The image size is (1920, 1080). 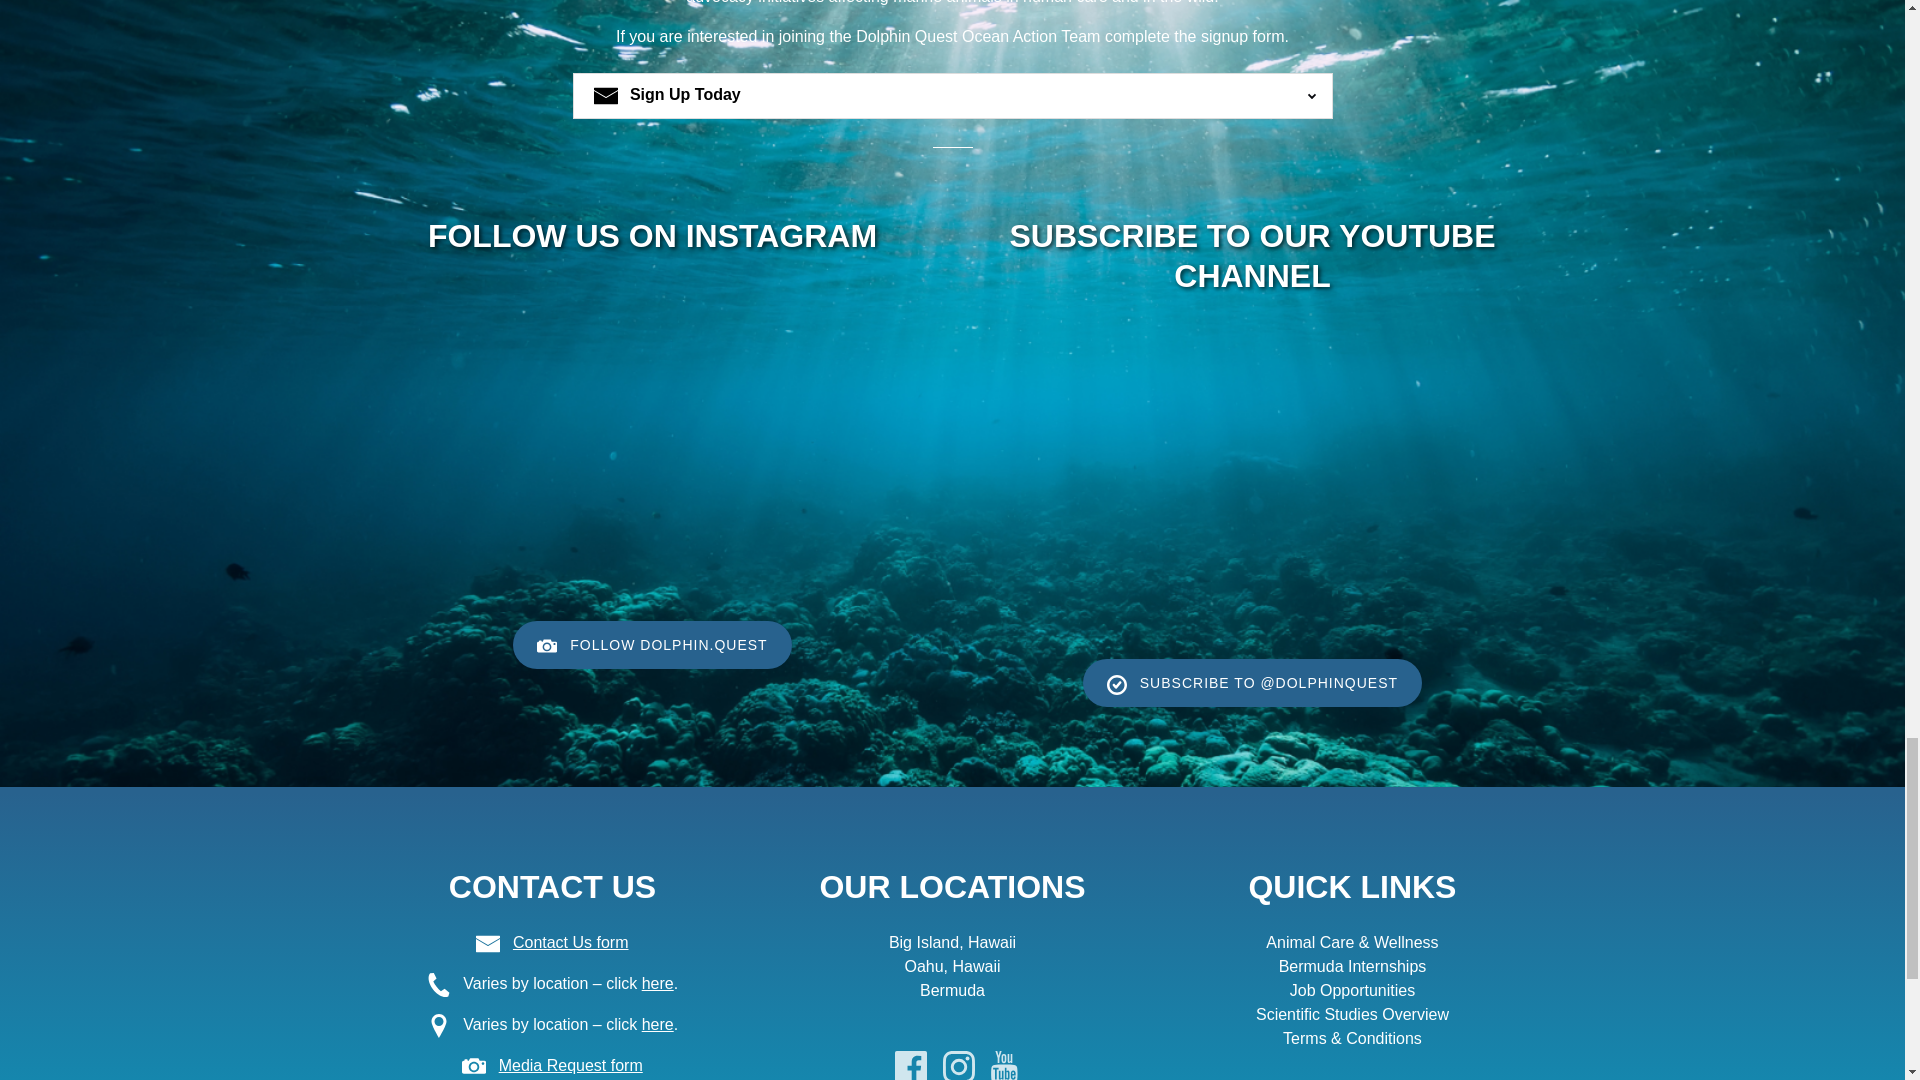 What do you see at coordinates (438, 1026) in the screenshot?
I see `Map Marker` at bounding box center [438, 1026].